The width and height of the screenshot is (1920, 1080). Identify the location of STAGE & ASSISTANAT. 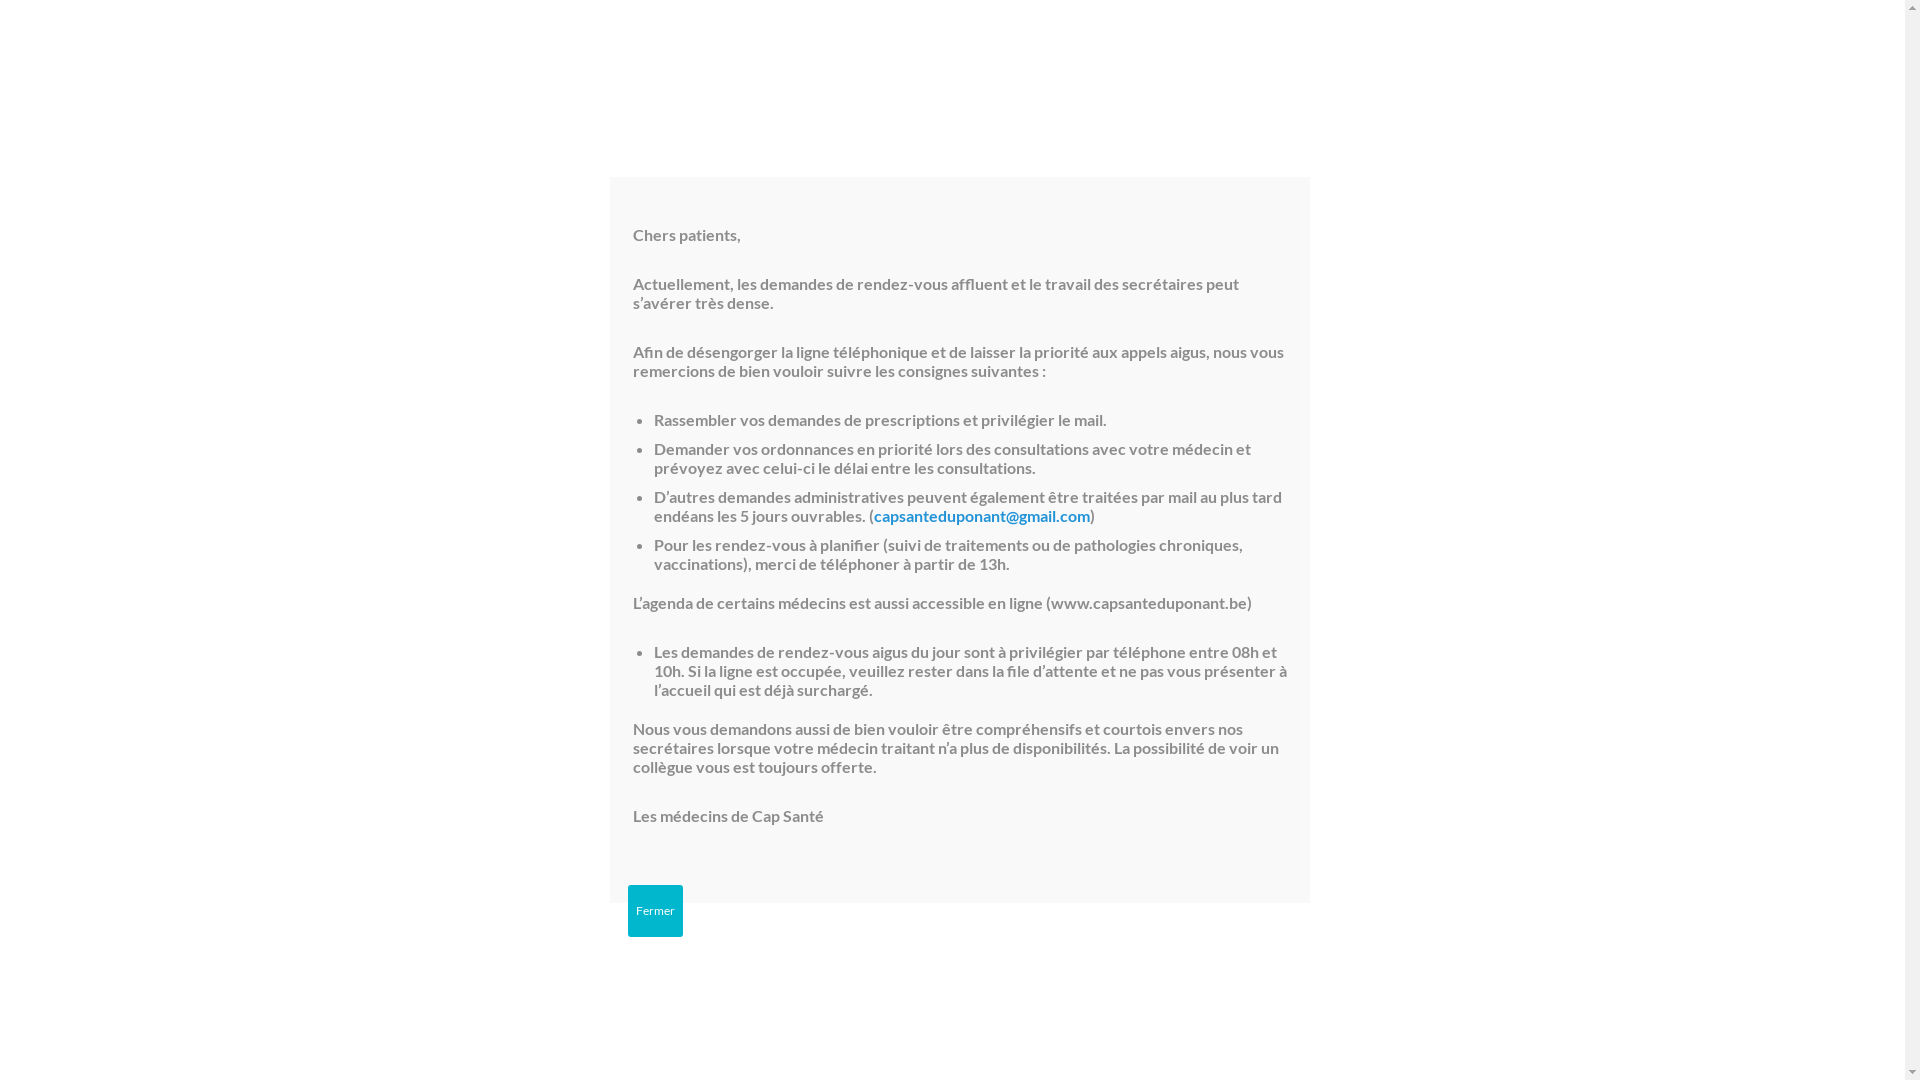
(1260, 84).